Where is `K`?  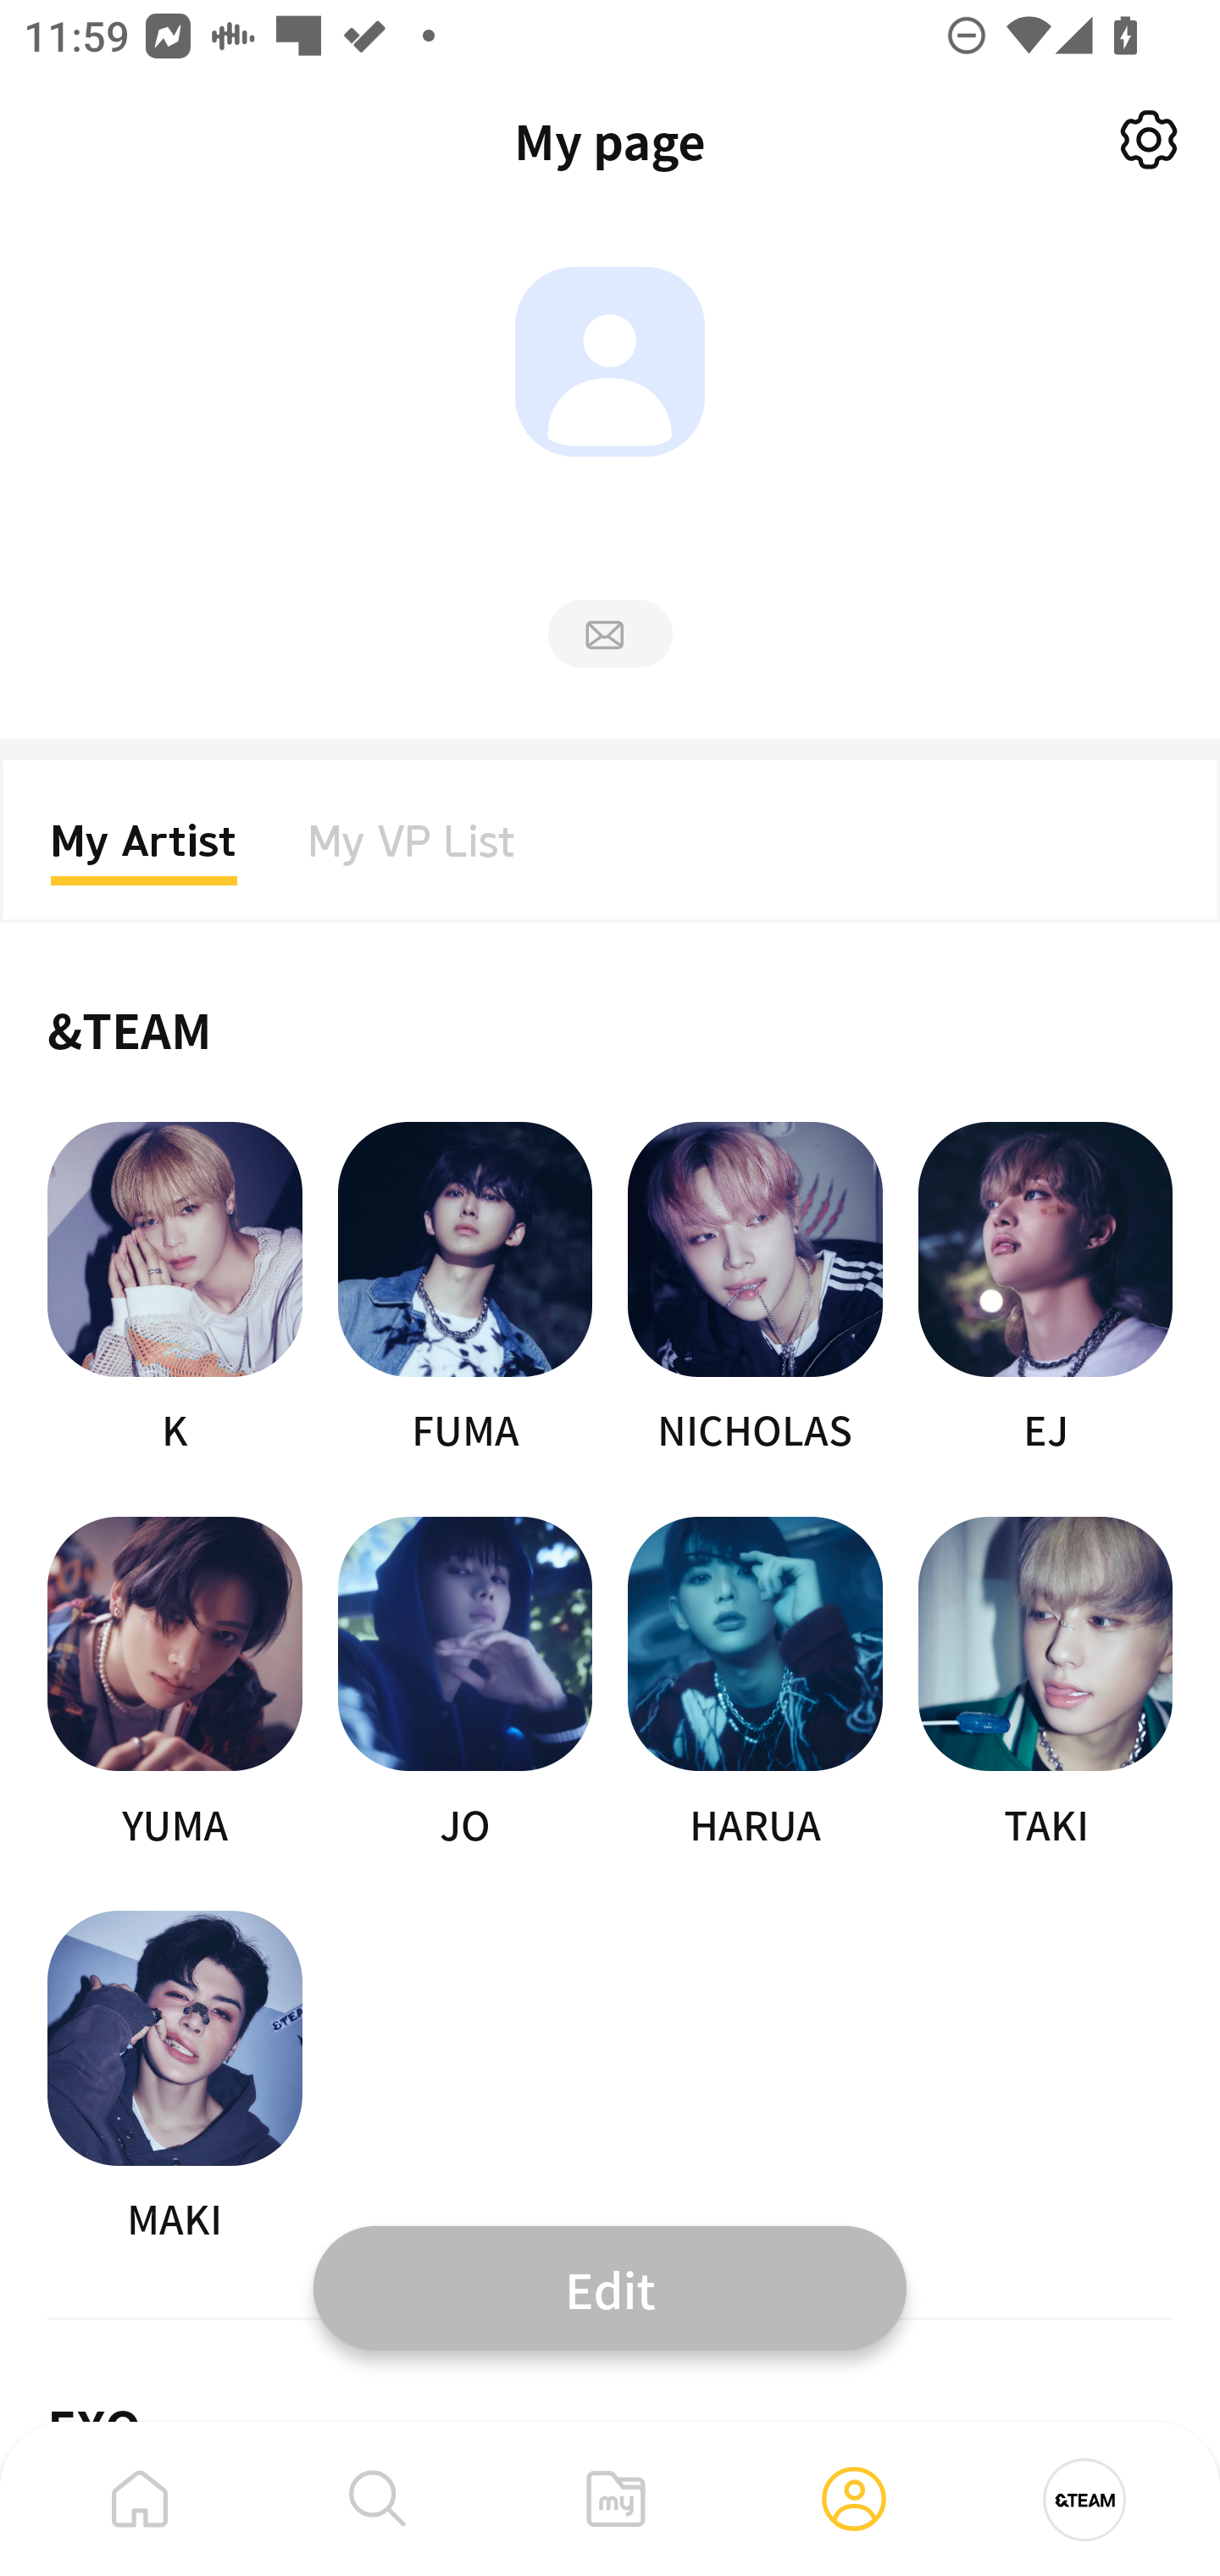
K is located at coordinates (175, 1290).